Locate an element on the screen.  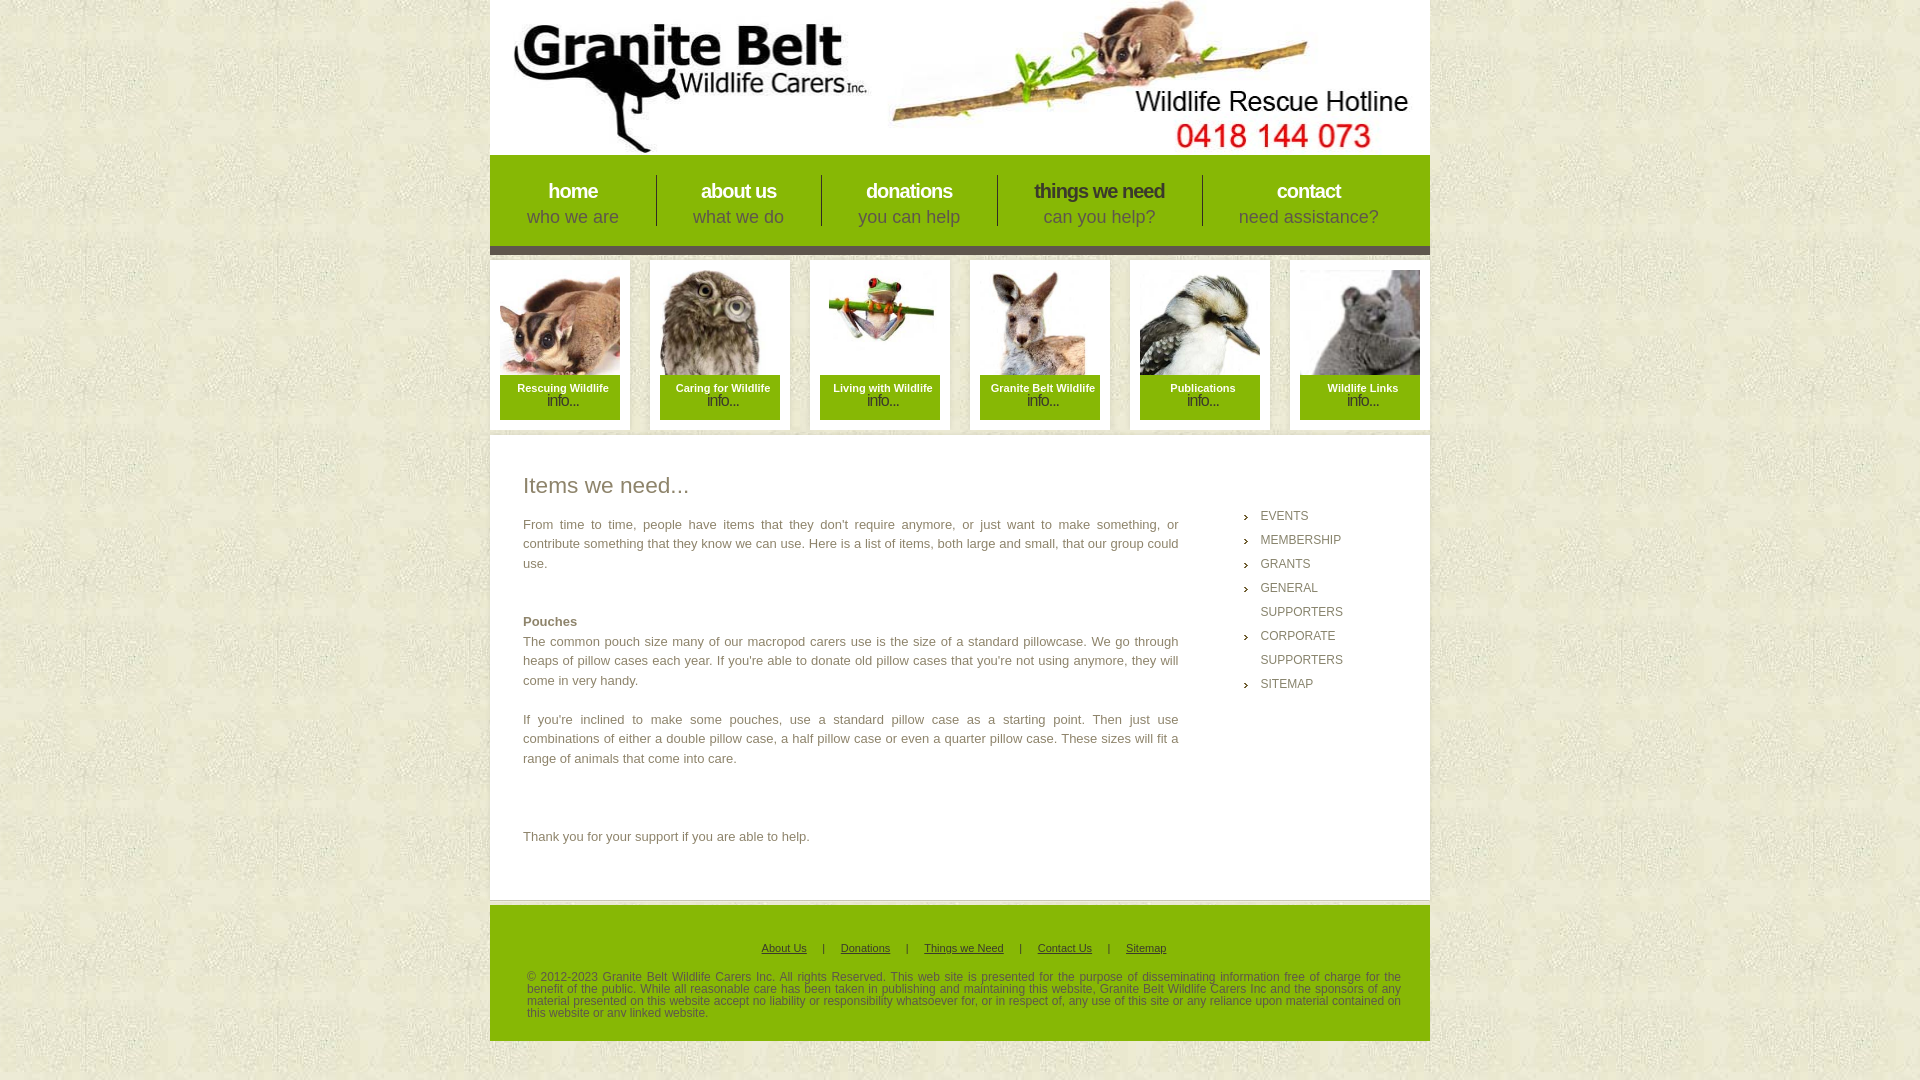
Things we Need is located at coordinates (964, 948).